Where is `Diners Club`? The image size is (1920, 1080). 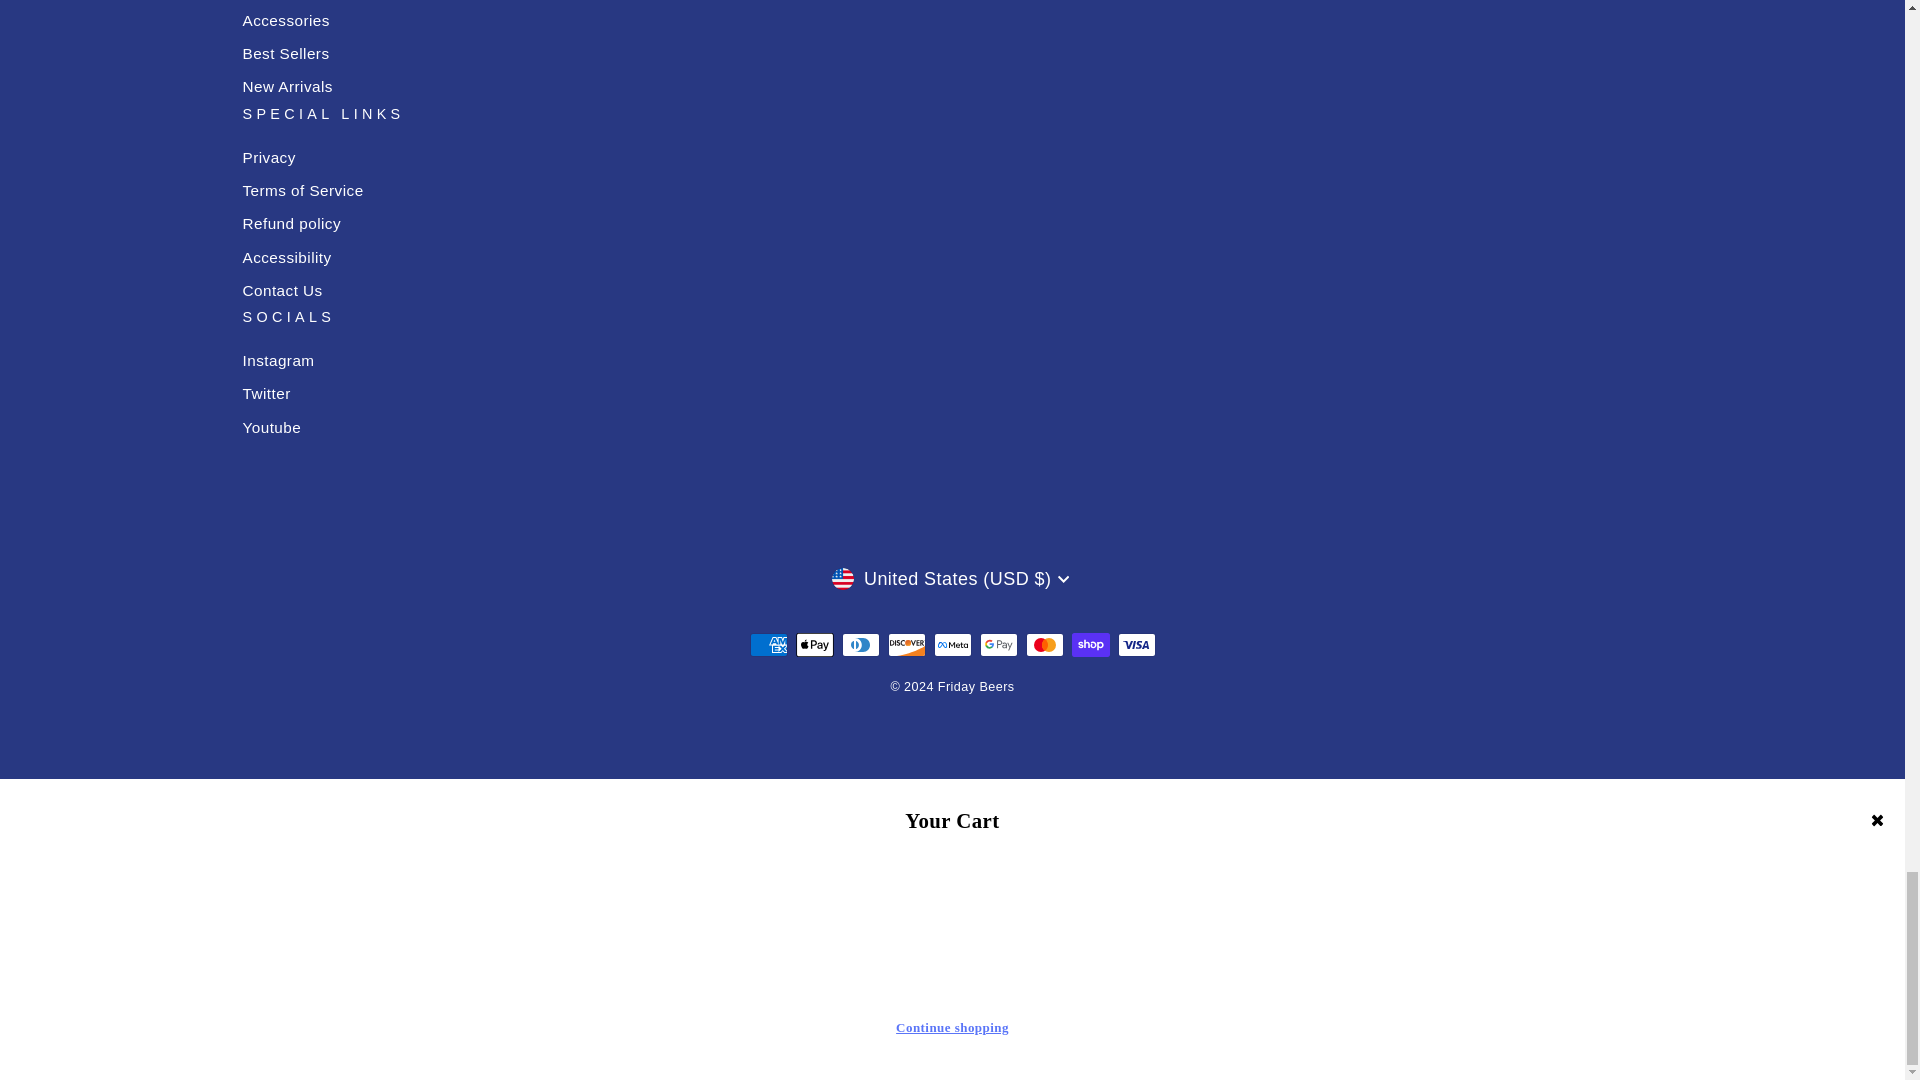 Diners Club is located at coordinates (860, 644).